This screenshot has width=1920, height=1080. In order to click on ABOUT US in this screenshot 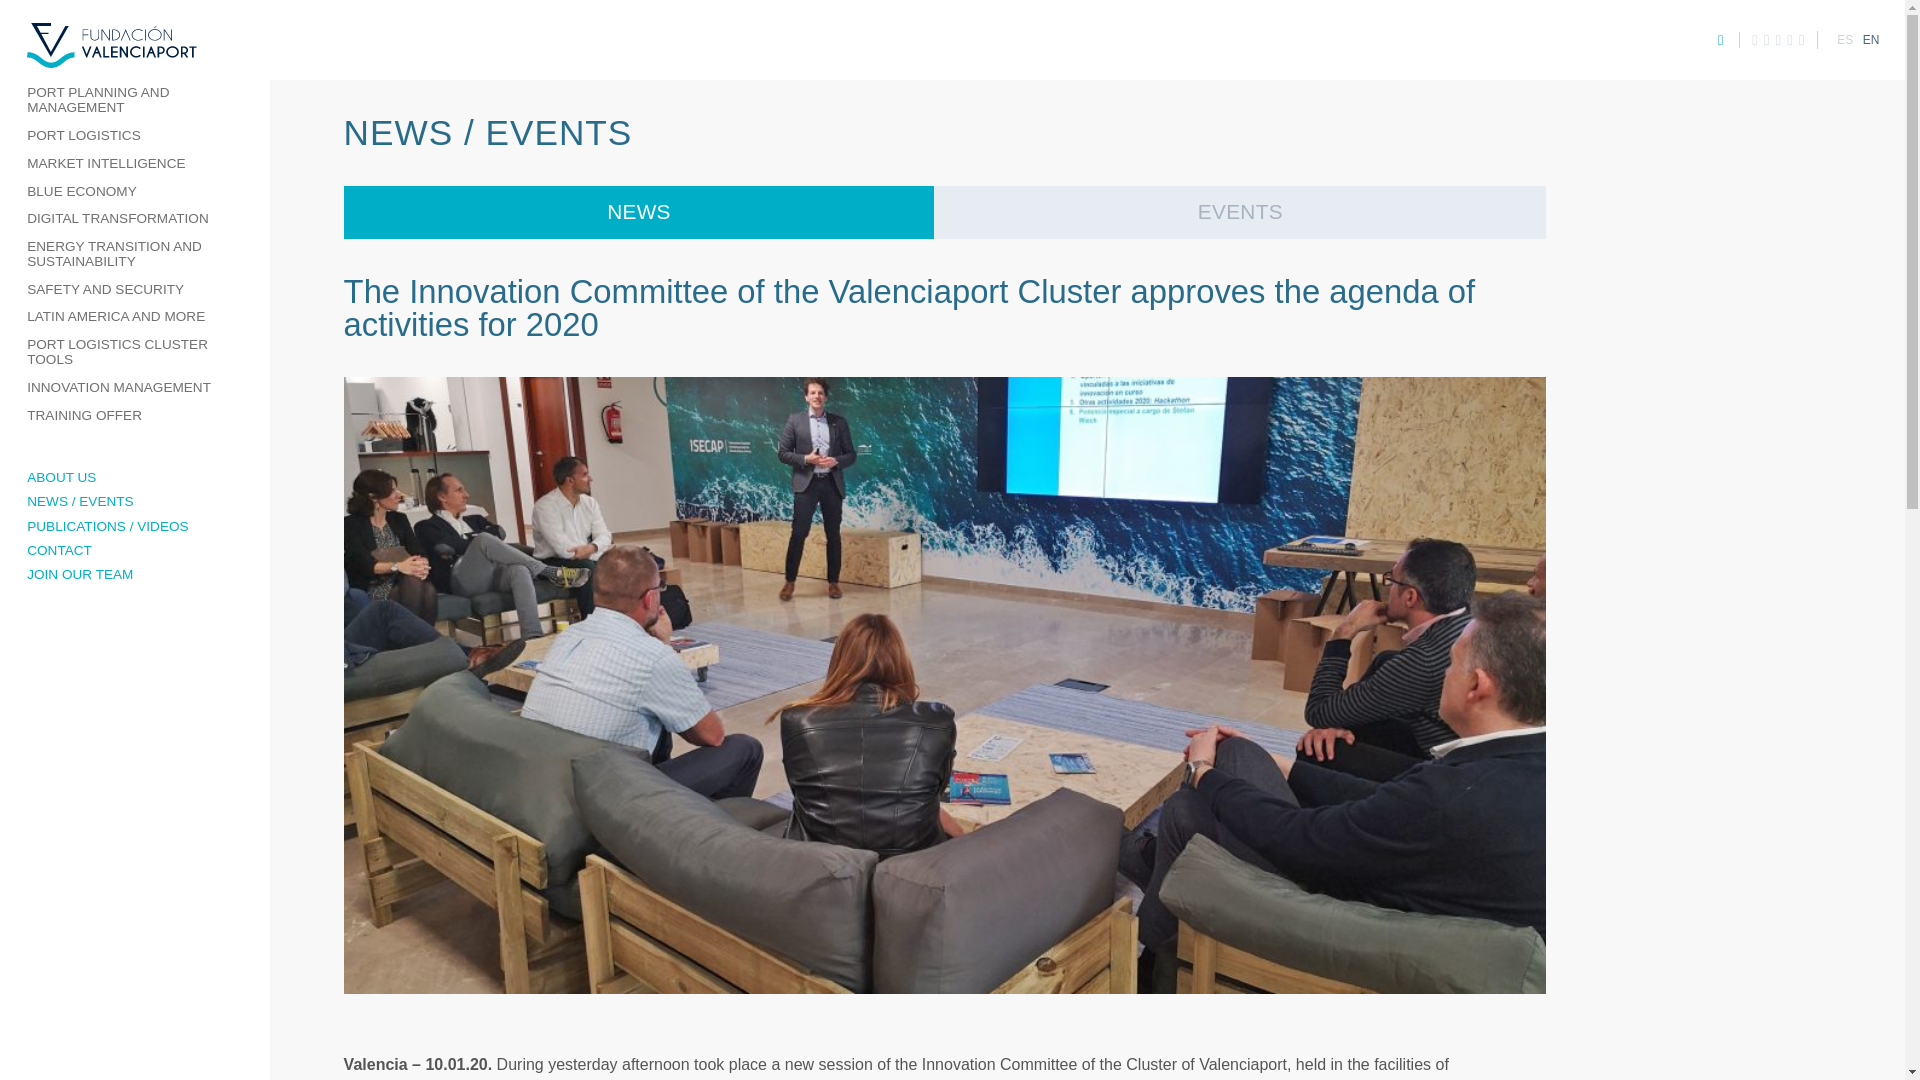, I will do `click(135, 478)`.